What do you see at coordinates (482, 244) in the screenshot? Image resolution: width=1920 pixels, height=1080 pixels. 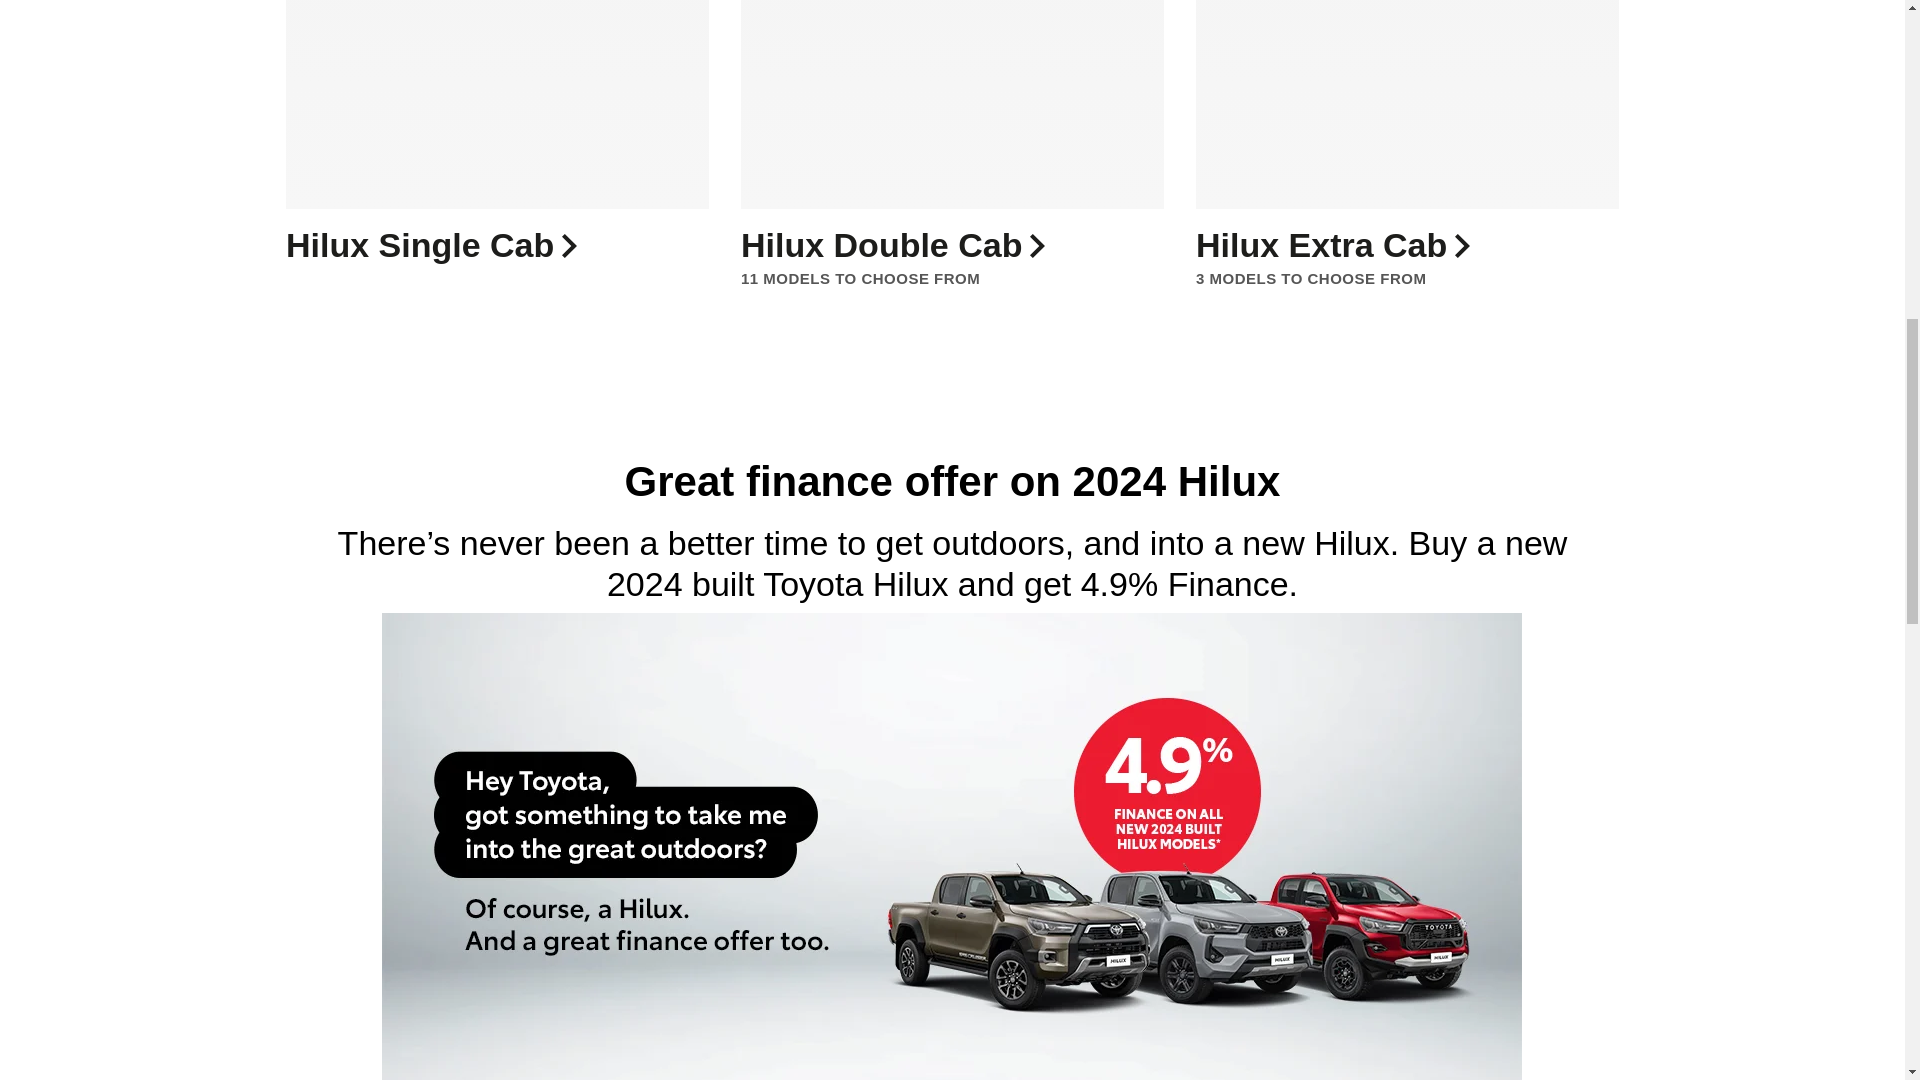 I see `Hilux Single Cab` at bounding box center [482, 244].